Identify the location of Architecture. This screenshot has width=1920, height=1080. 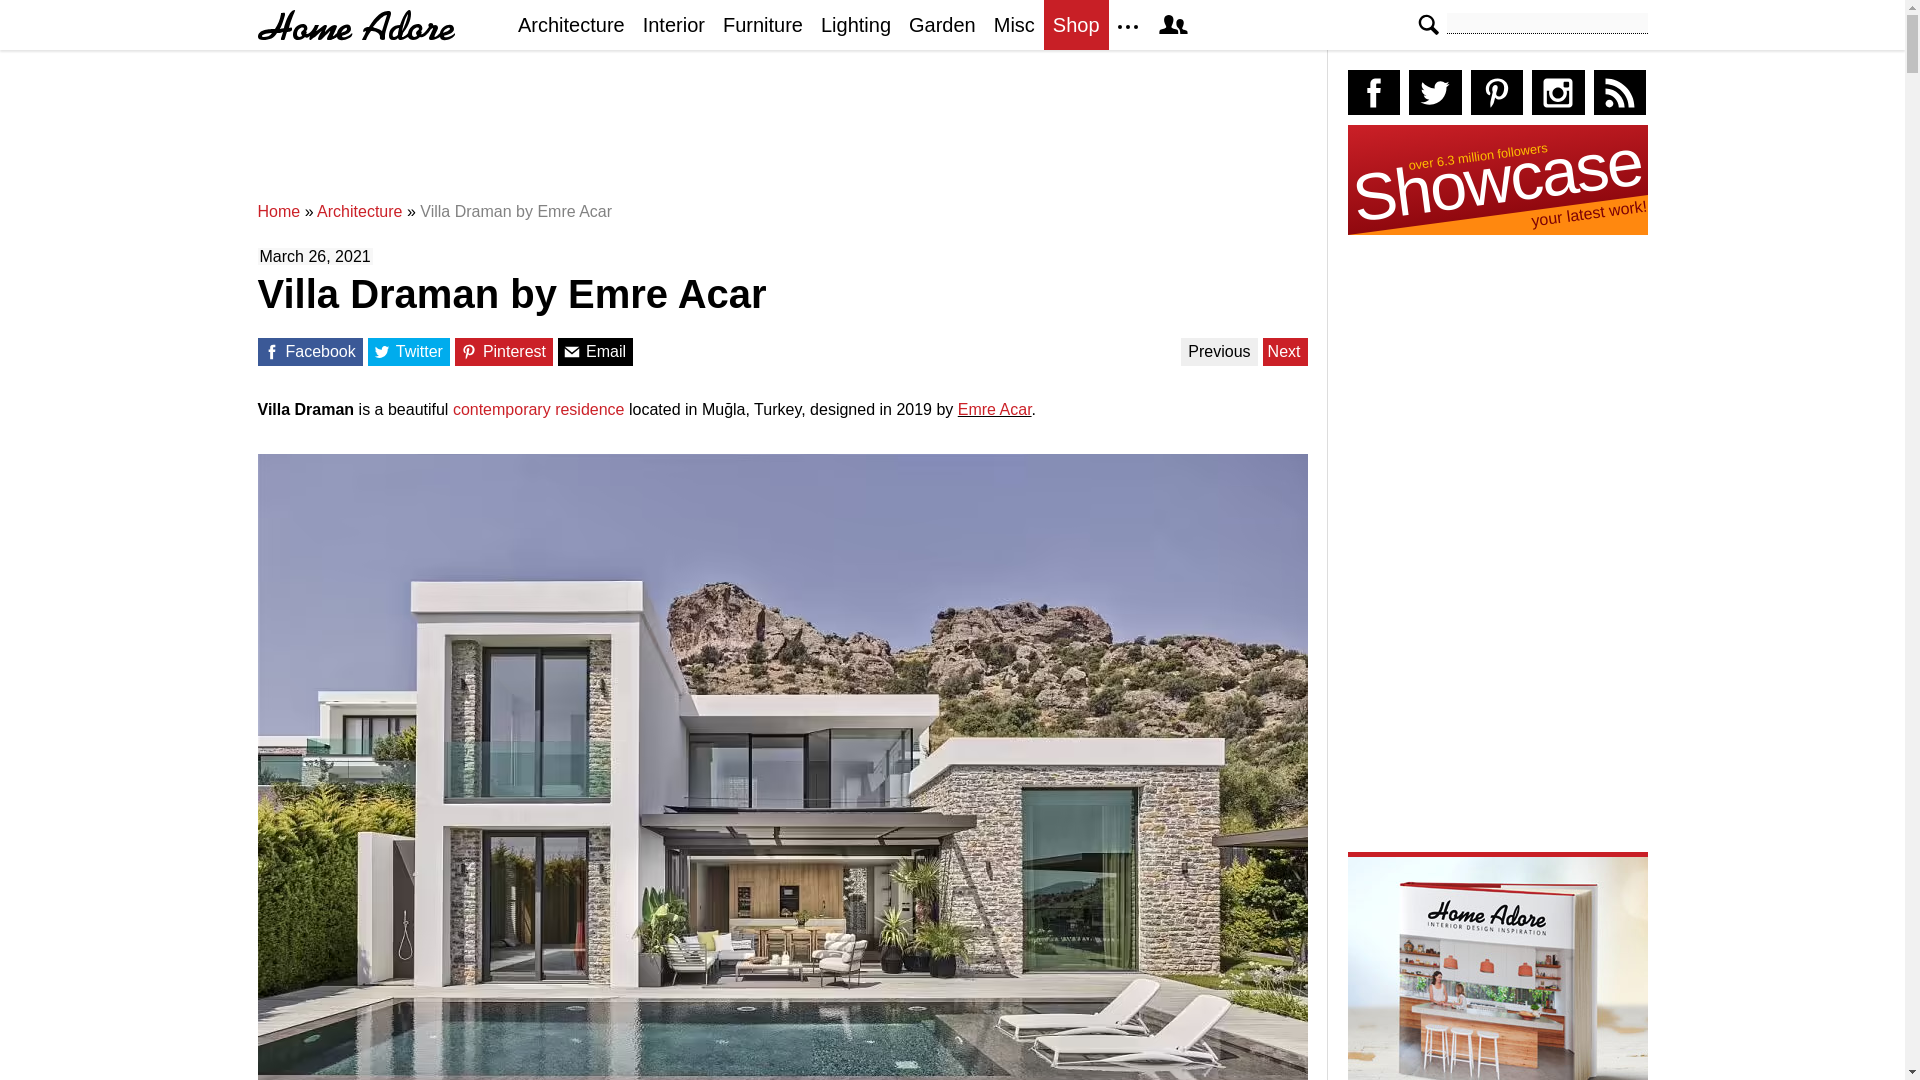
(358, 212).